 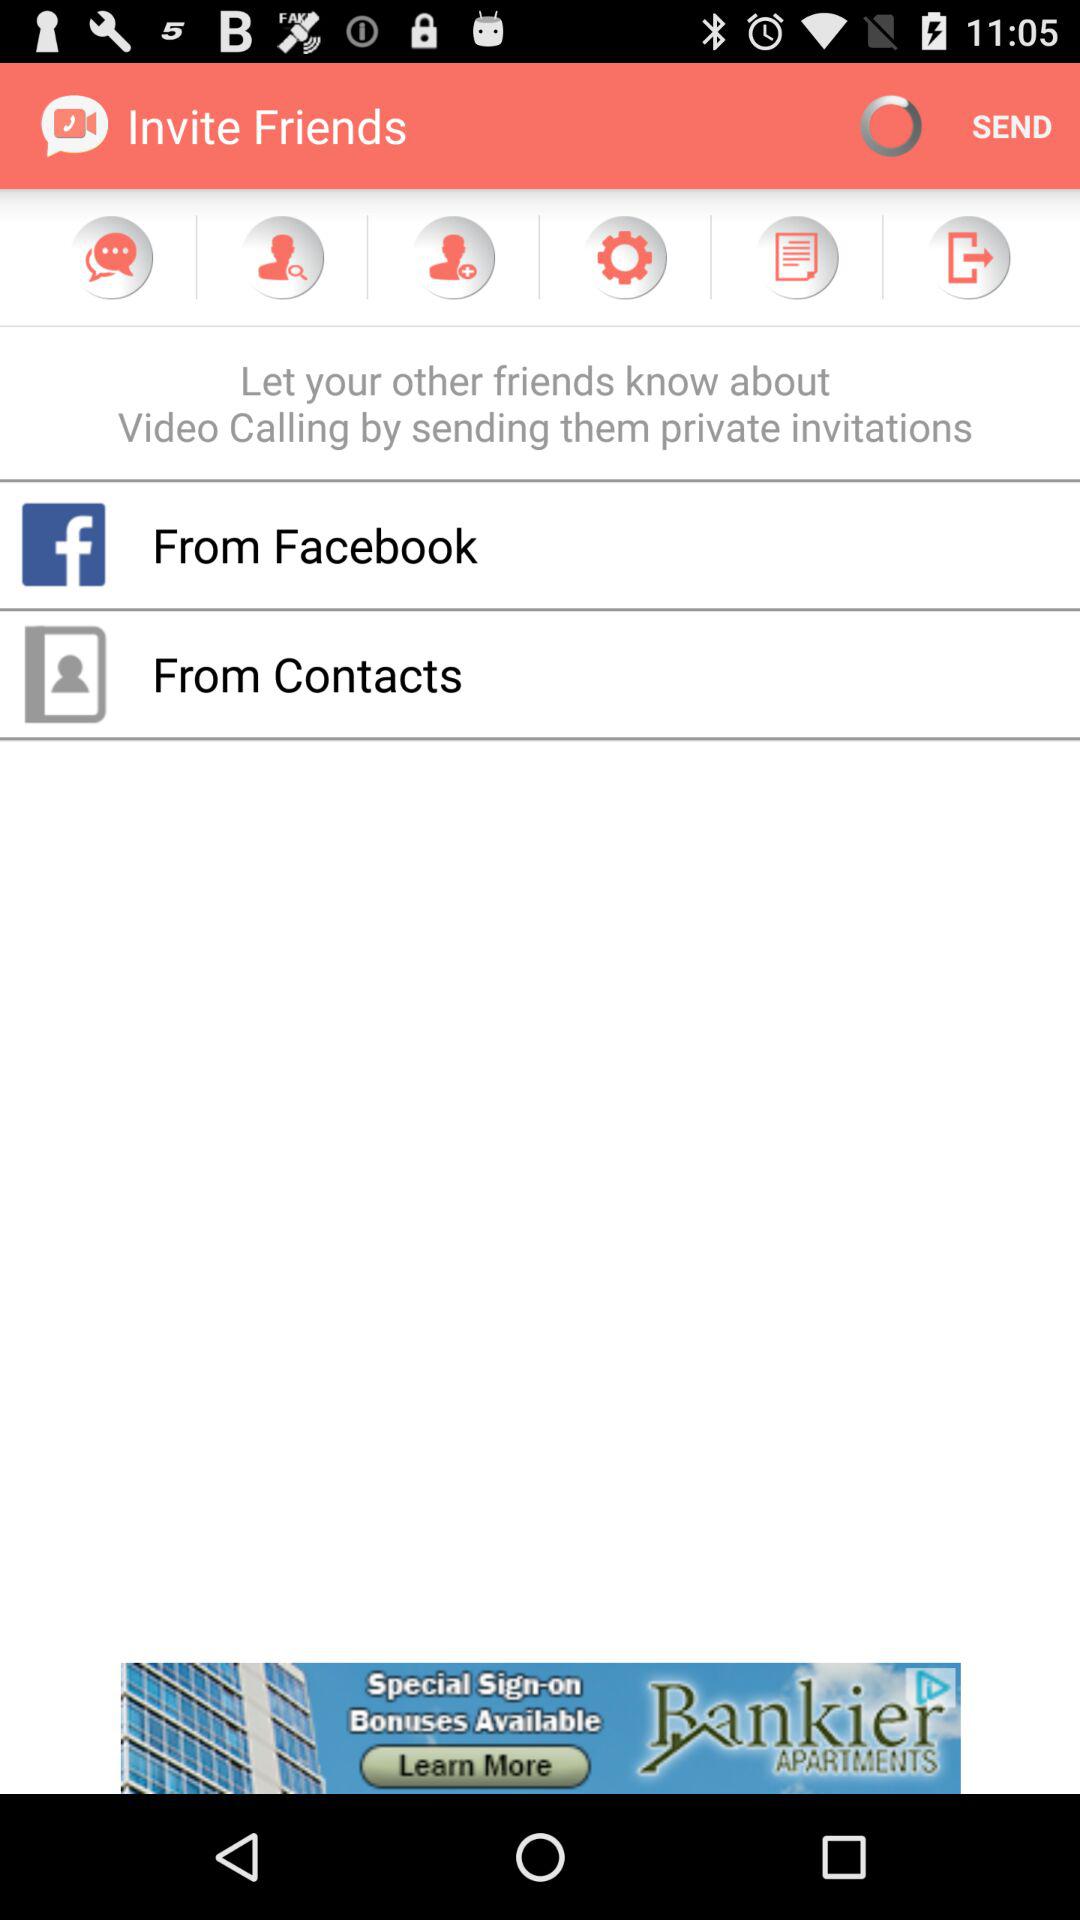 What do you see at coordinates (540, 1728) in the screenshot?
I see `know about the advertisement` at bounding box center [540, 1728].